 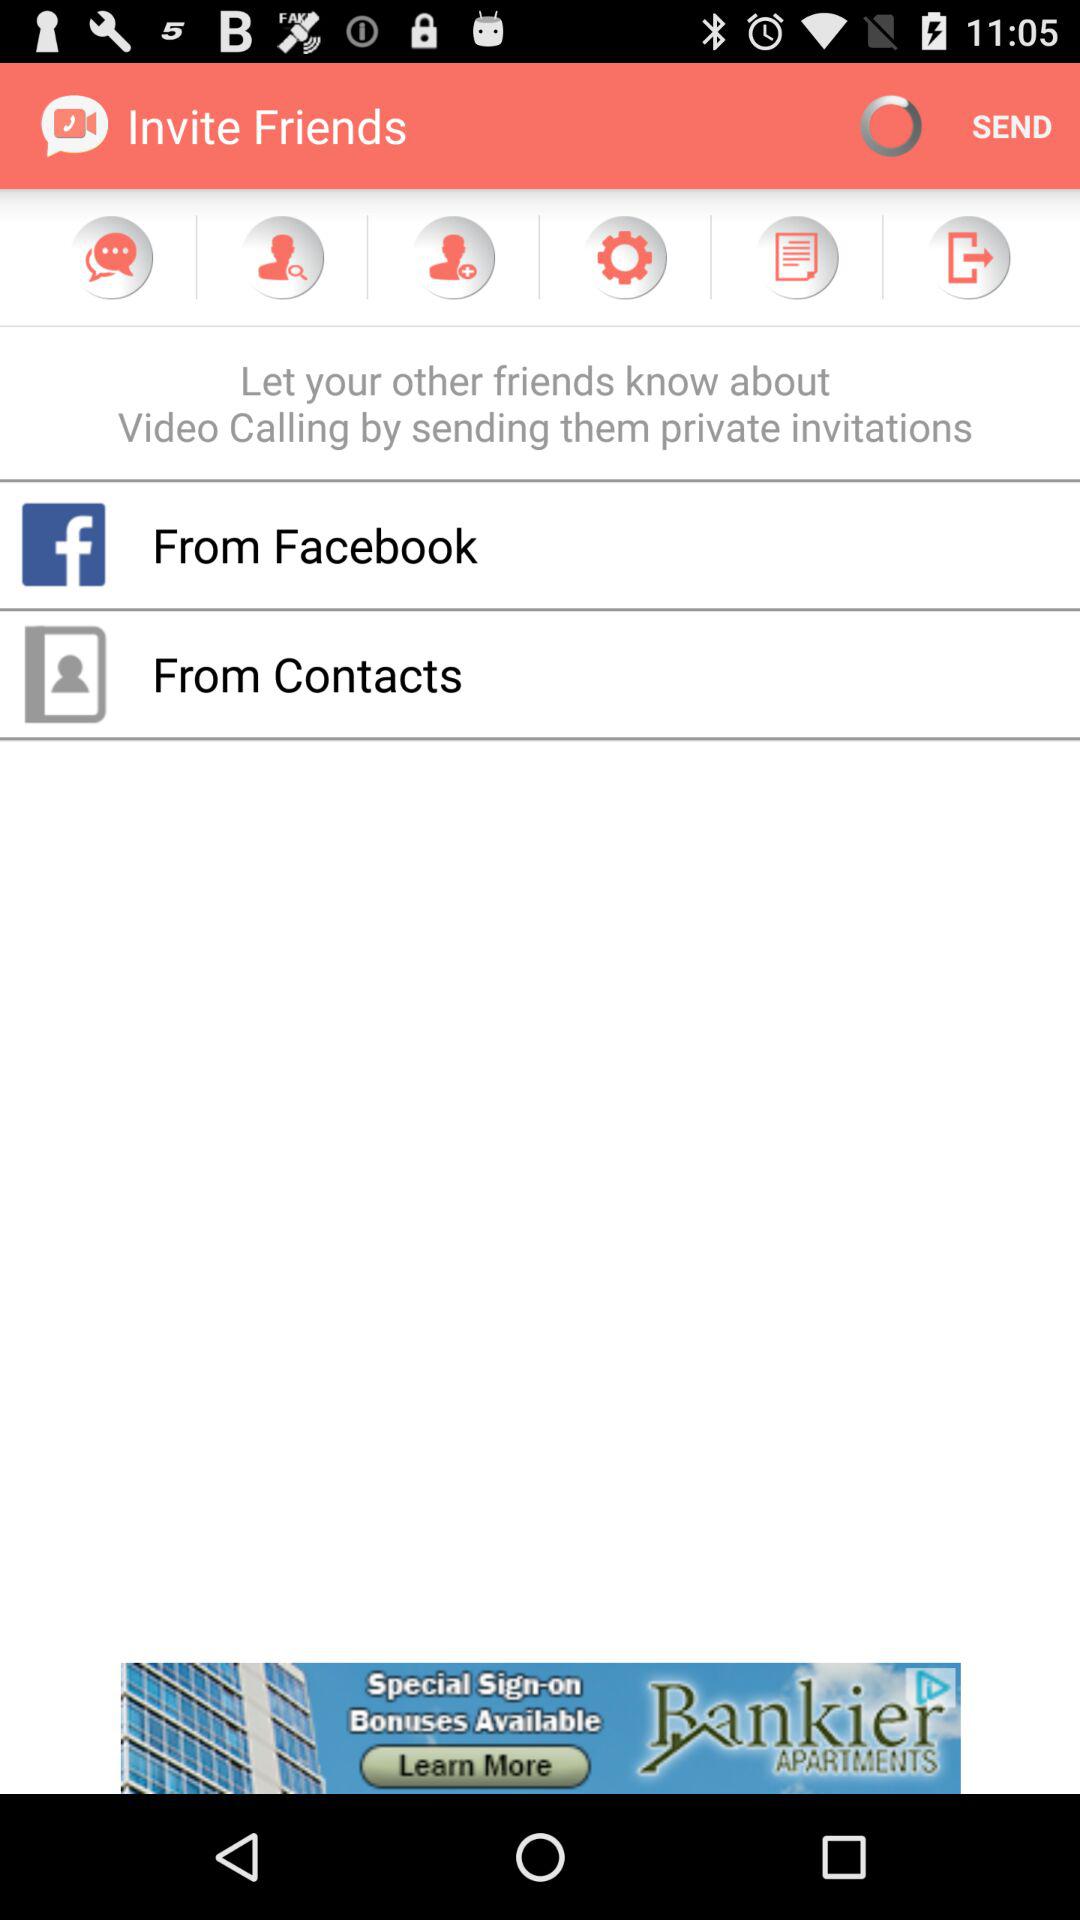 What do you see at coordinates (540, 1728) in the screenshot?
I see `know about the advertisement` at bounding box center [540, 1728].